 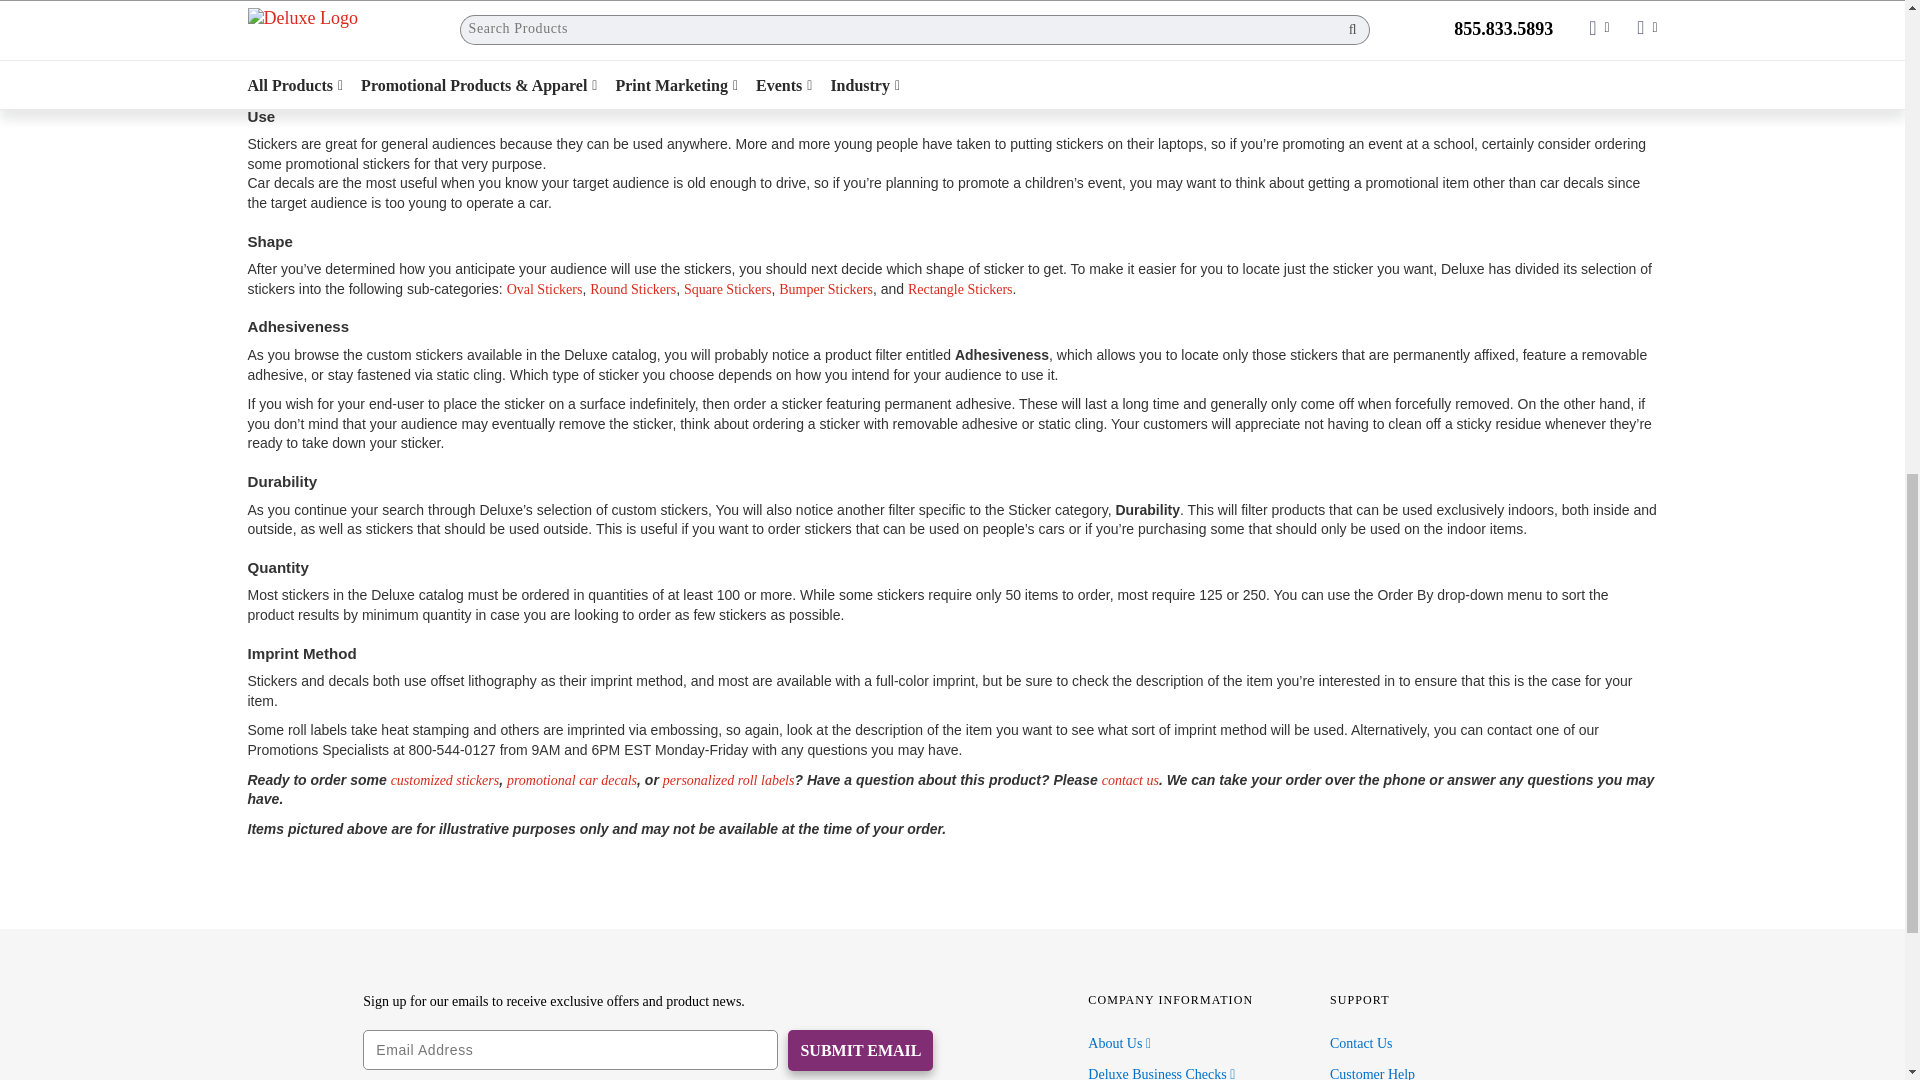 I want to click on Round Stickers, so click(x=632, y=289).